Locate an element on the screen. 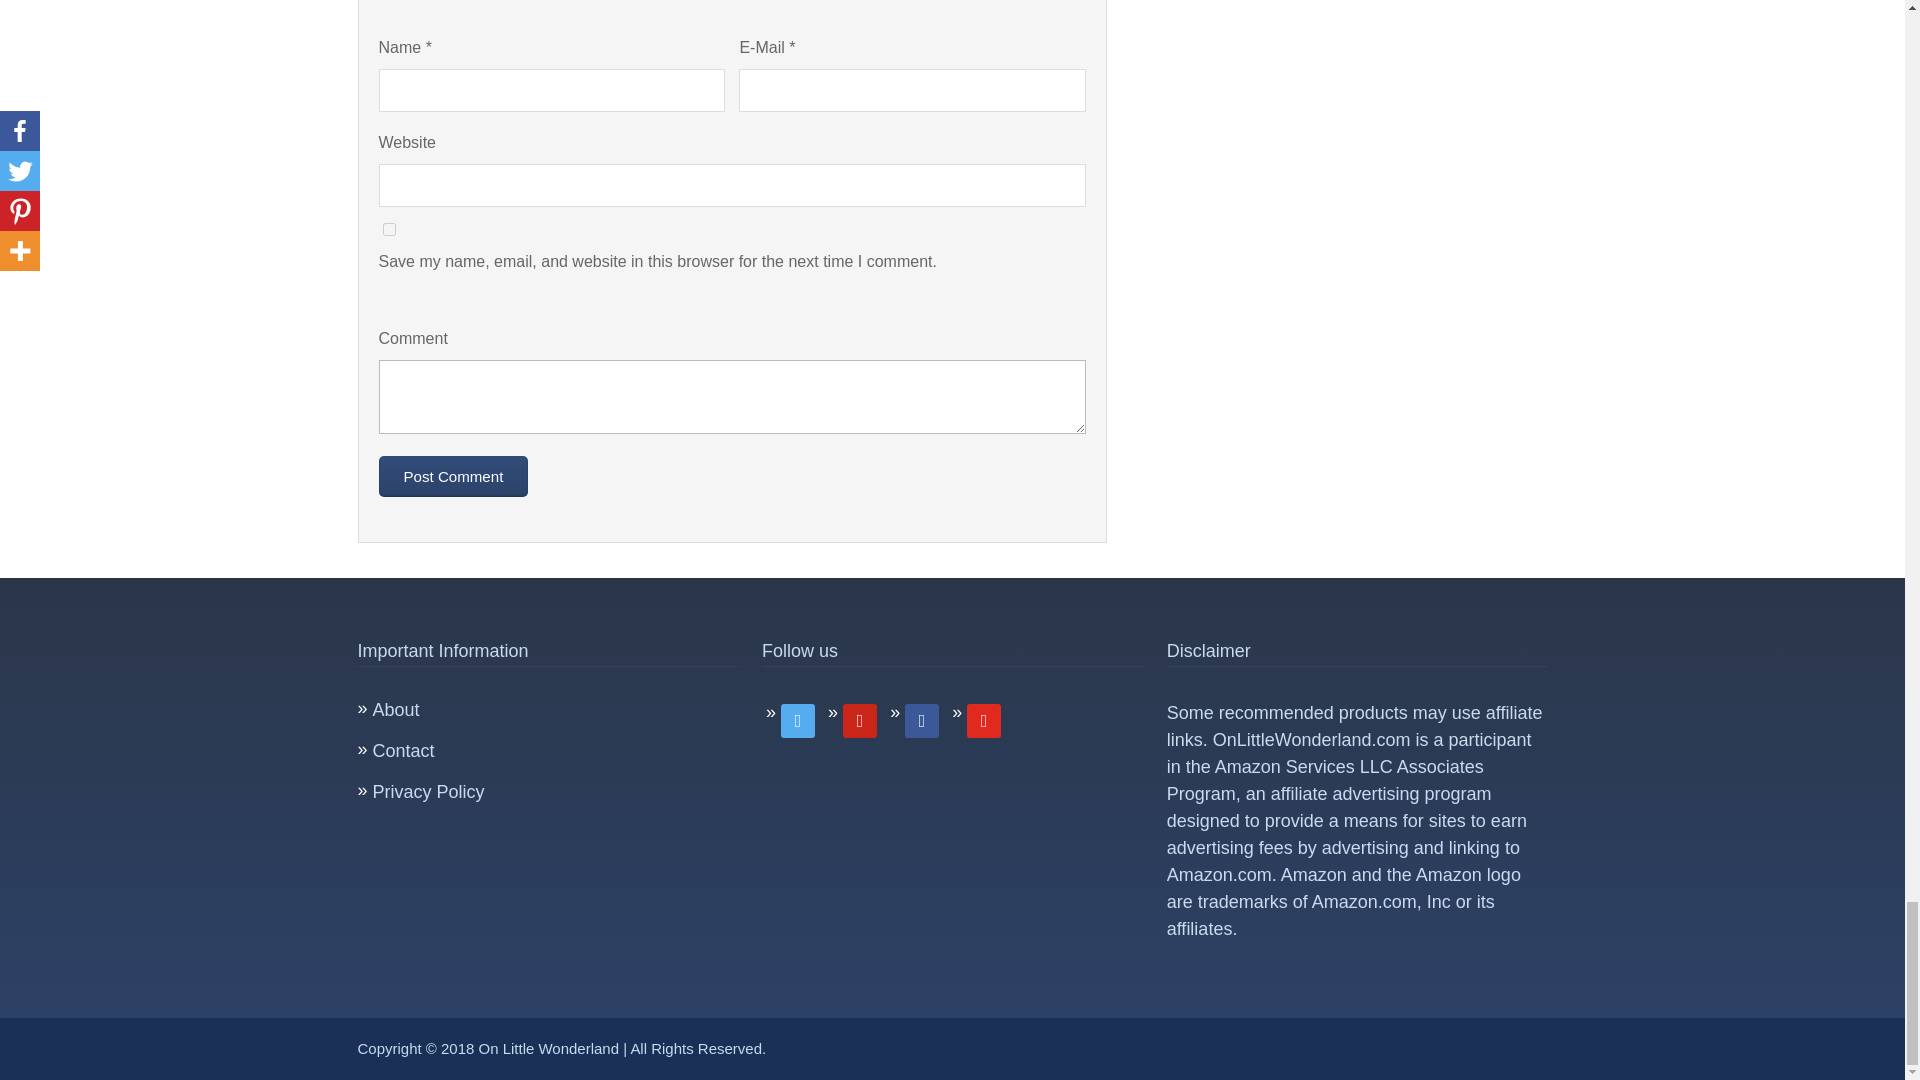 This screenshot has width=1920, height=1080. Post Comment is located at coordinates (453, 476).